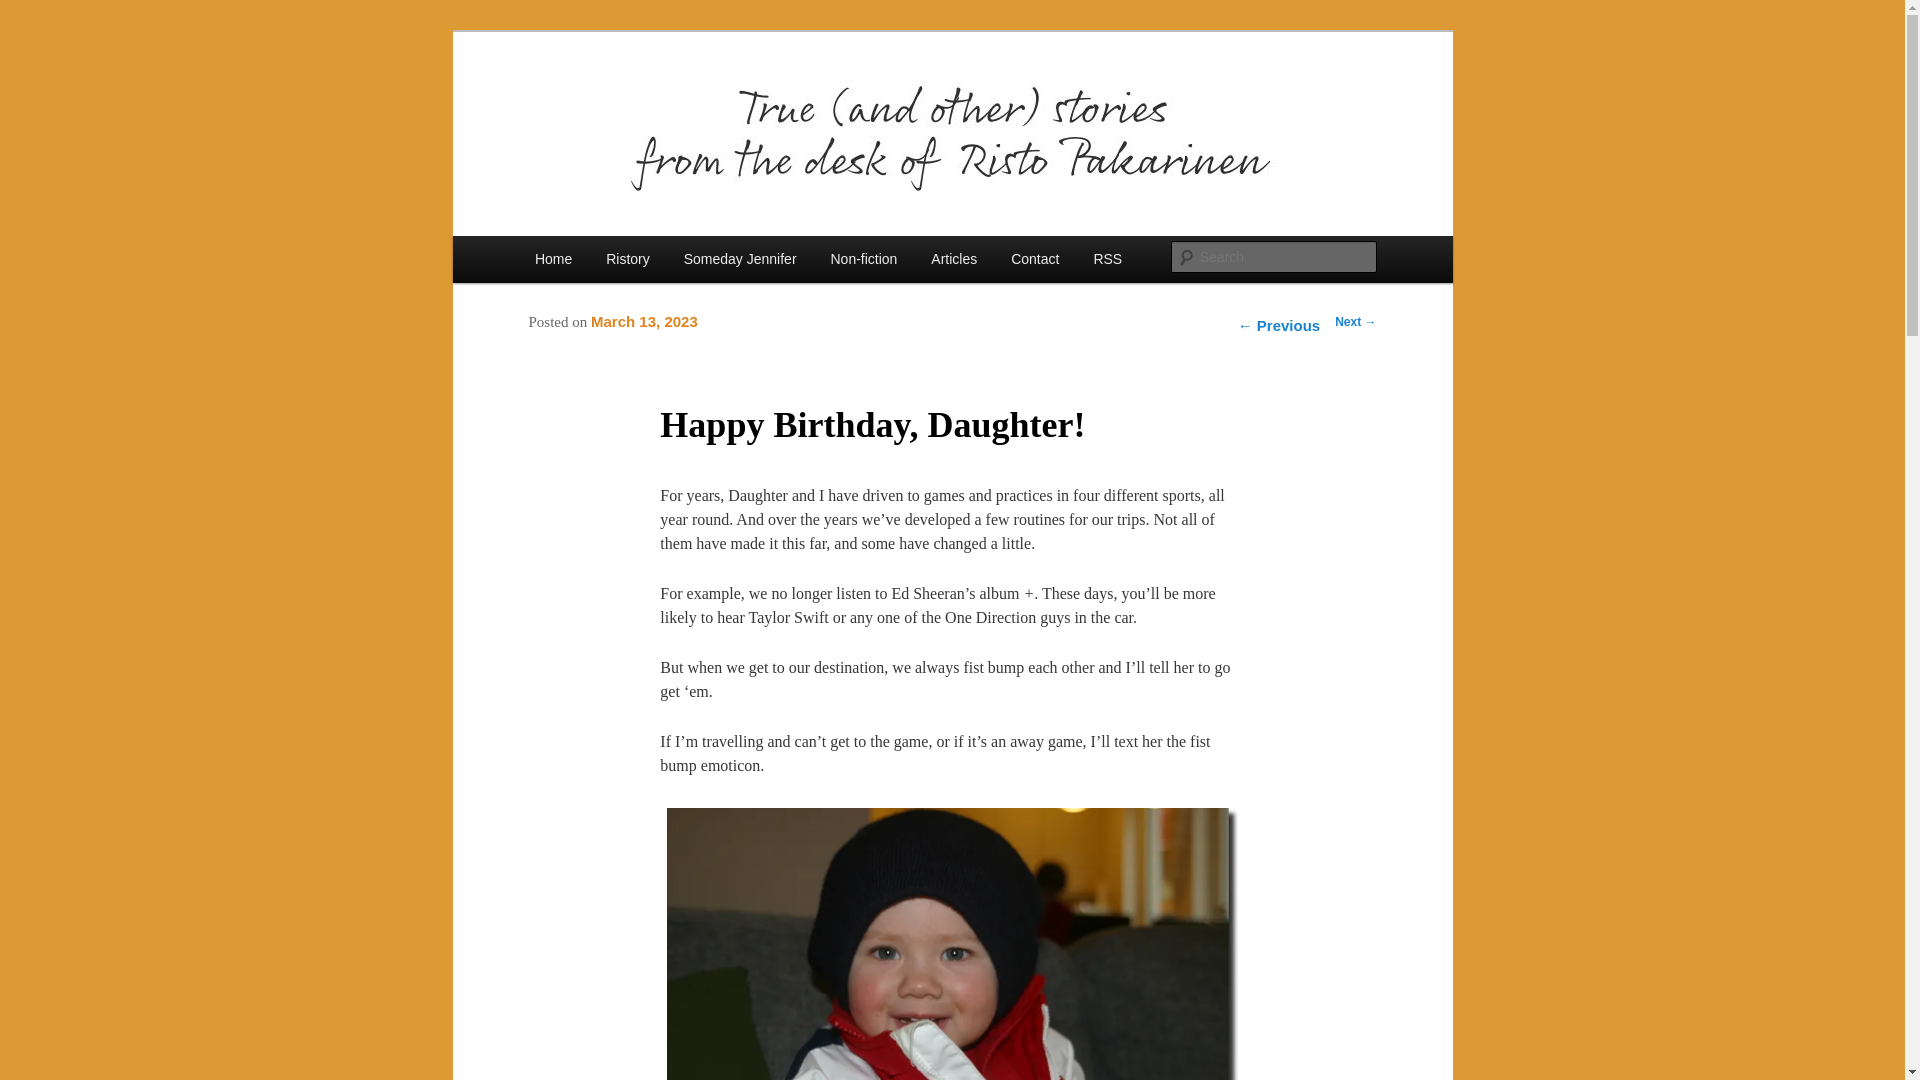  What do you see at coordinates (1106, 259) in the screenshot?
I see `RSS` at bounding box center [1106, 259].